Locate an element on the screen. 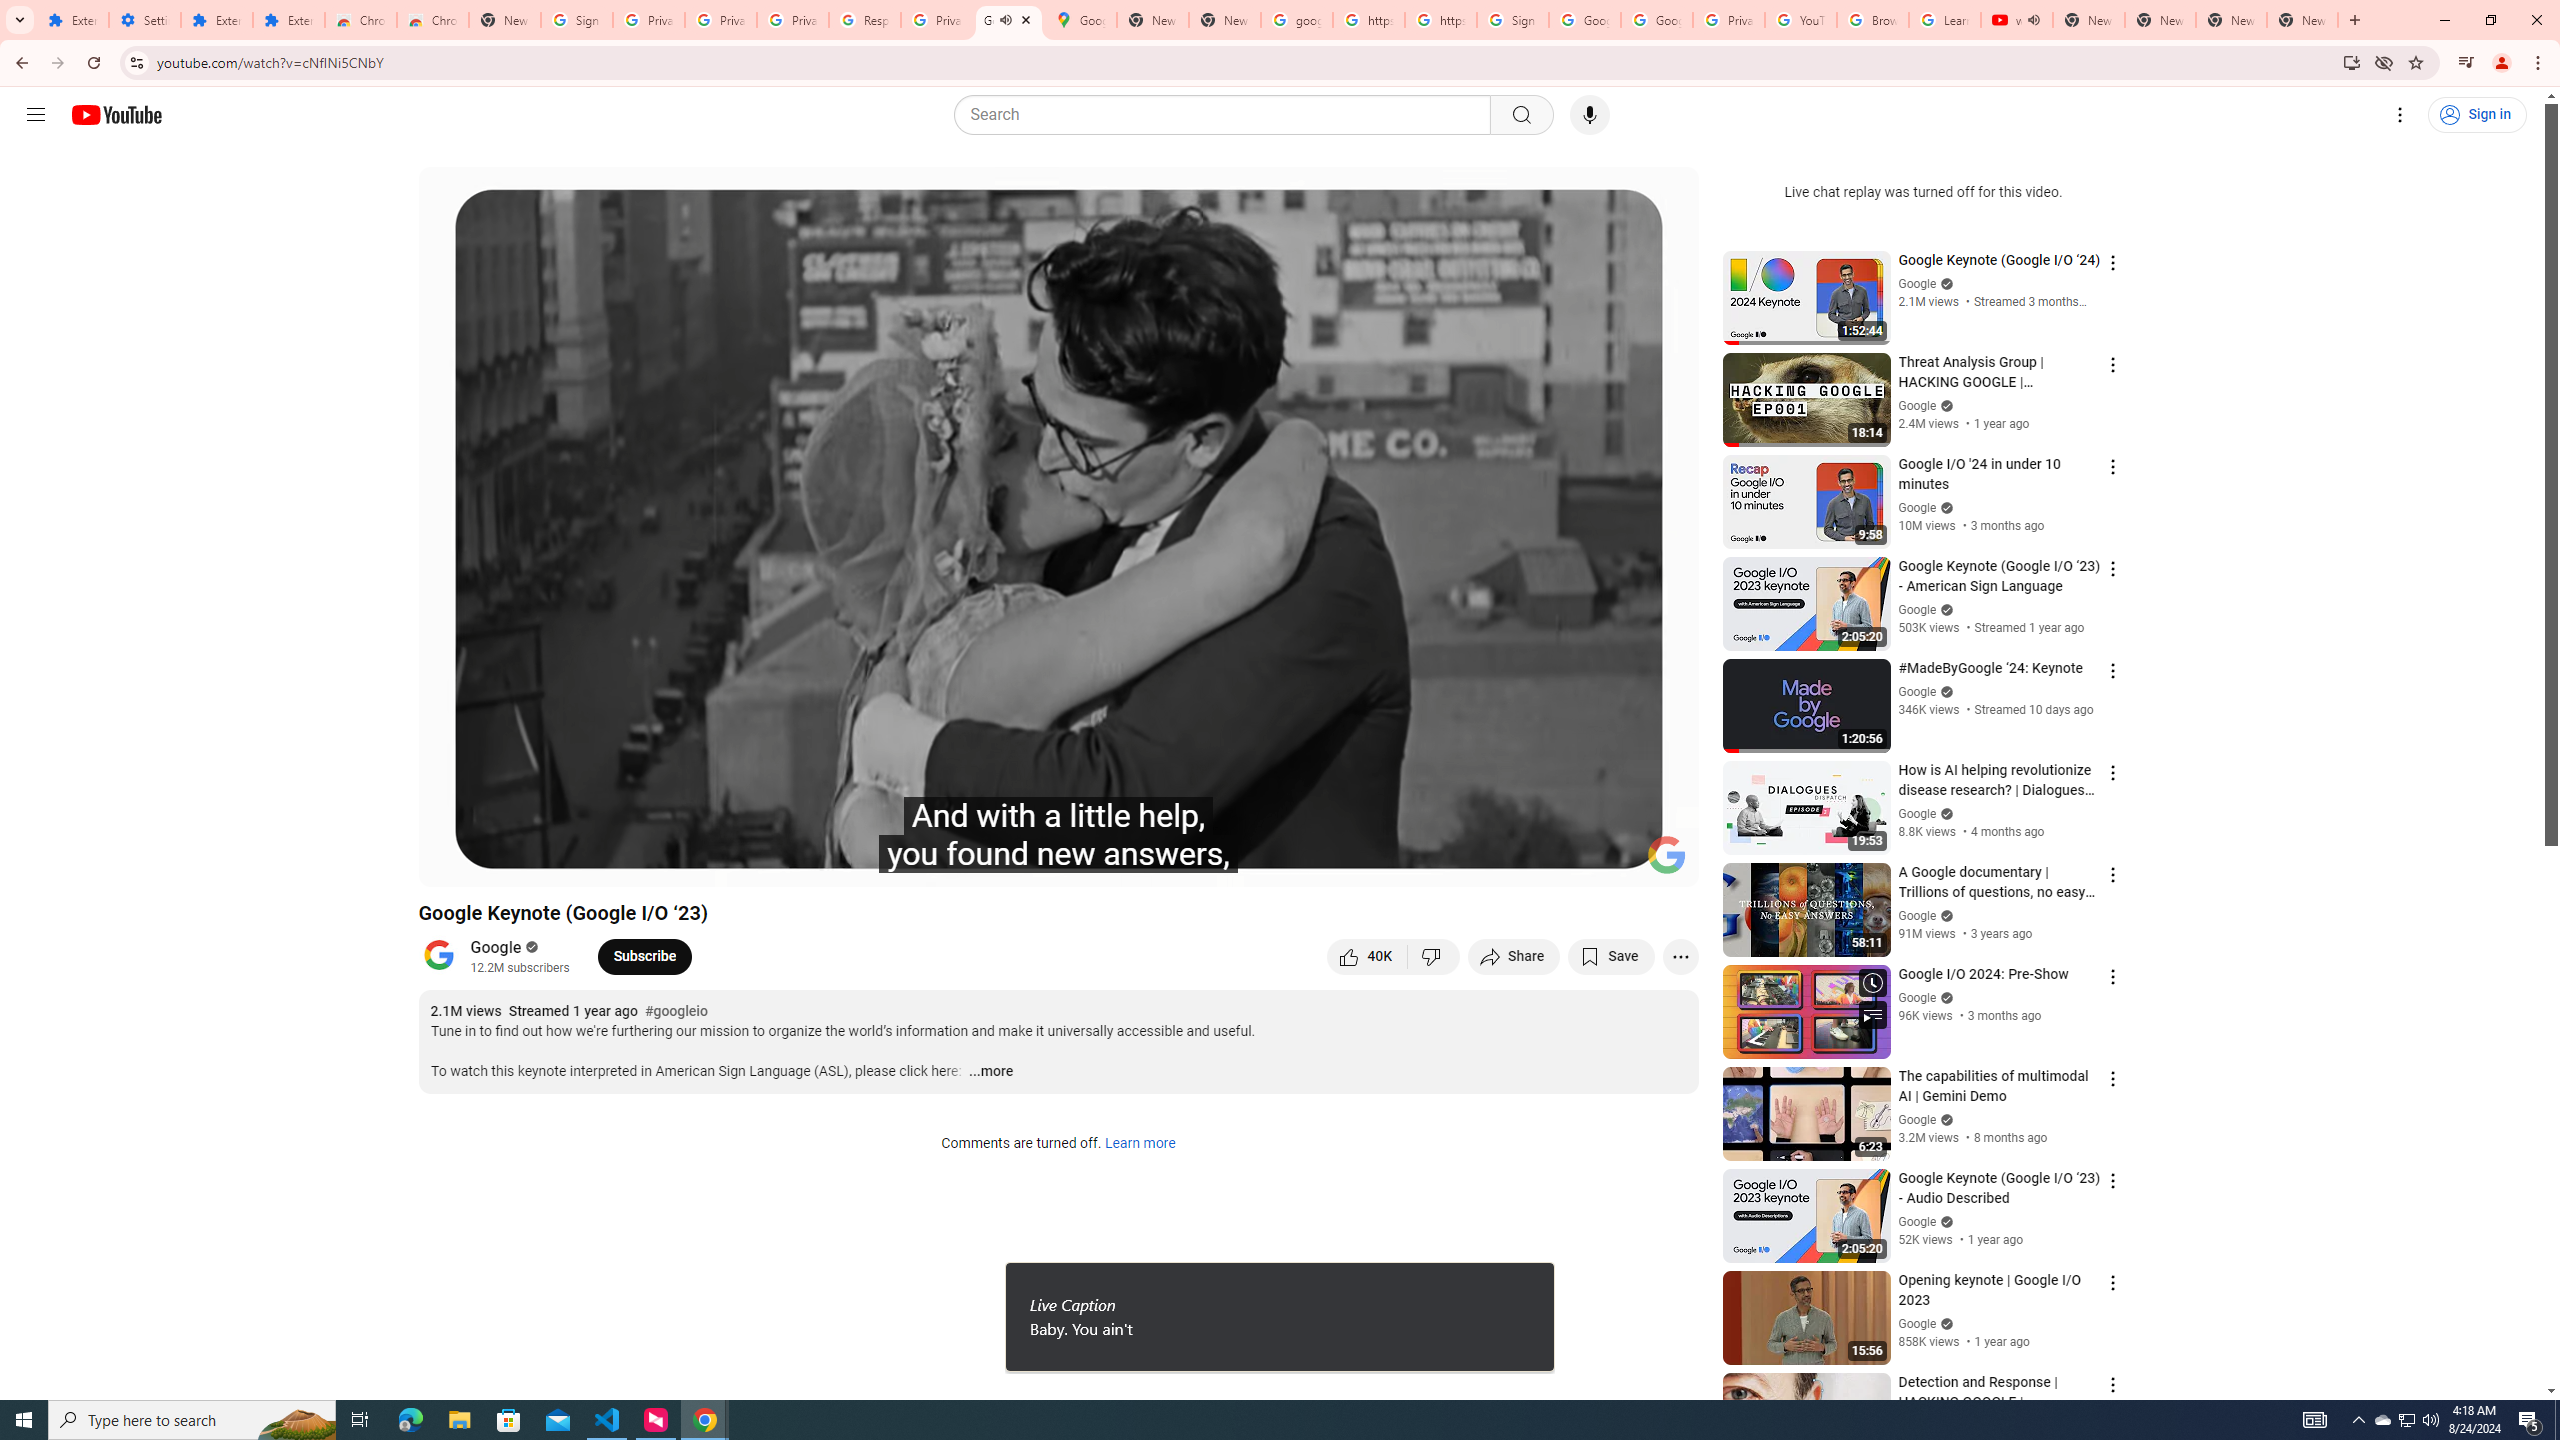 The image size is (2560, 1440). like this video along with 40,865 other people is located at coordinates (1367, 956).